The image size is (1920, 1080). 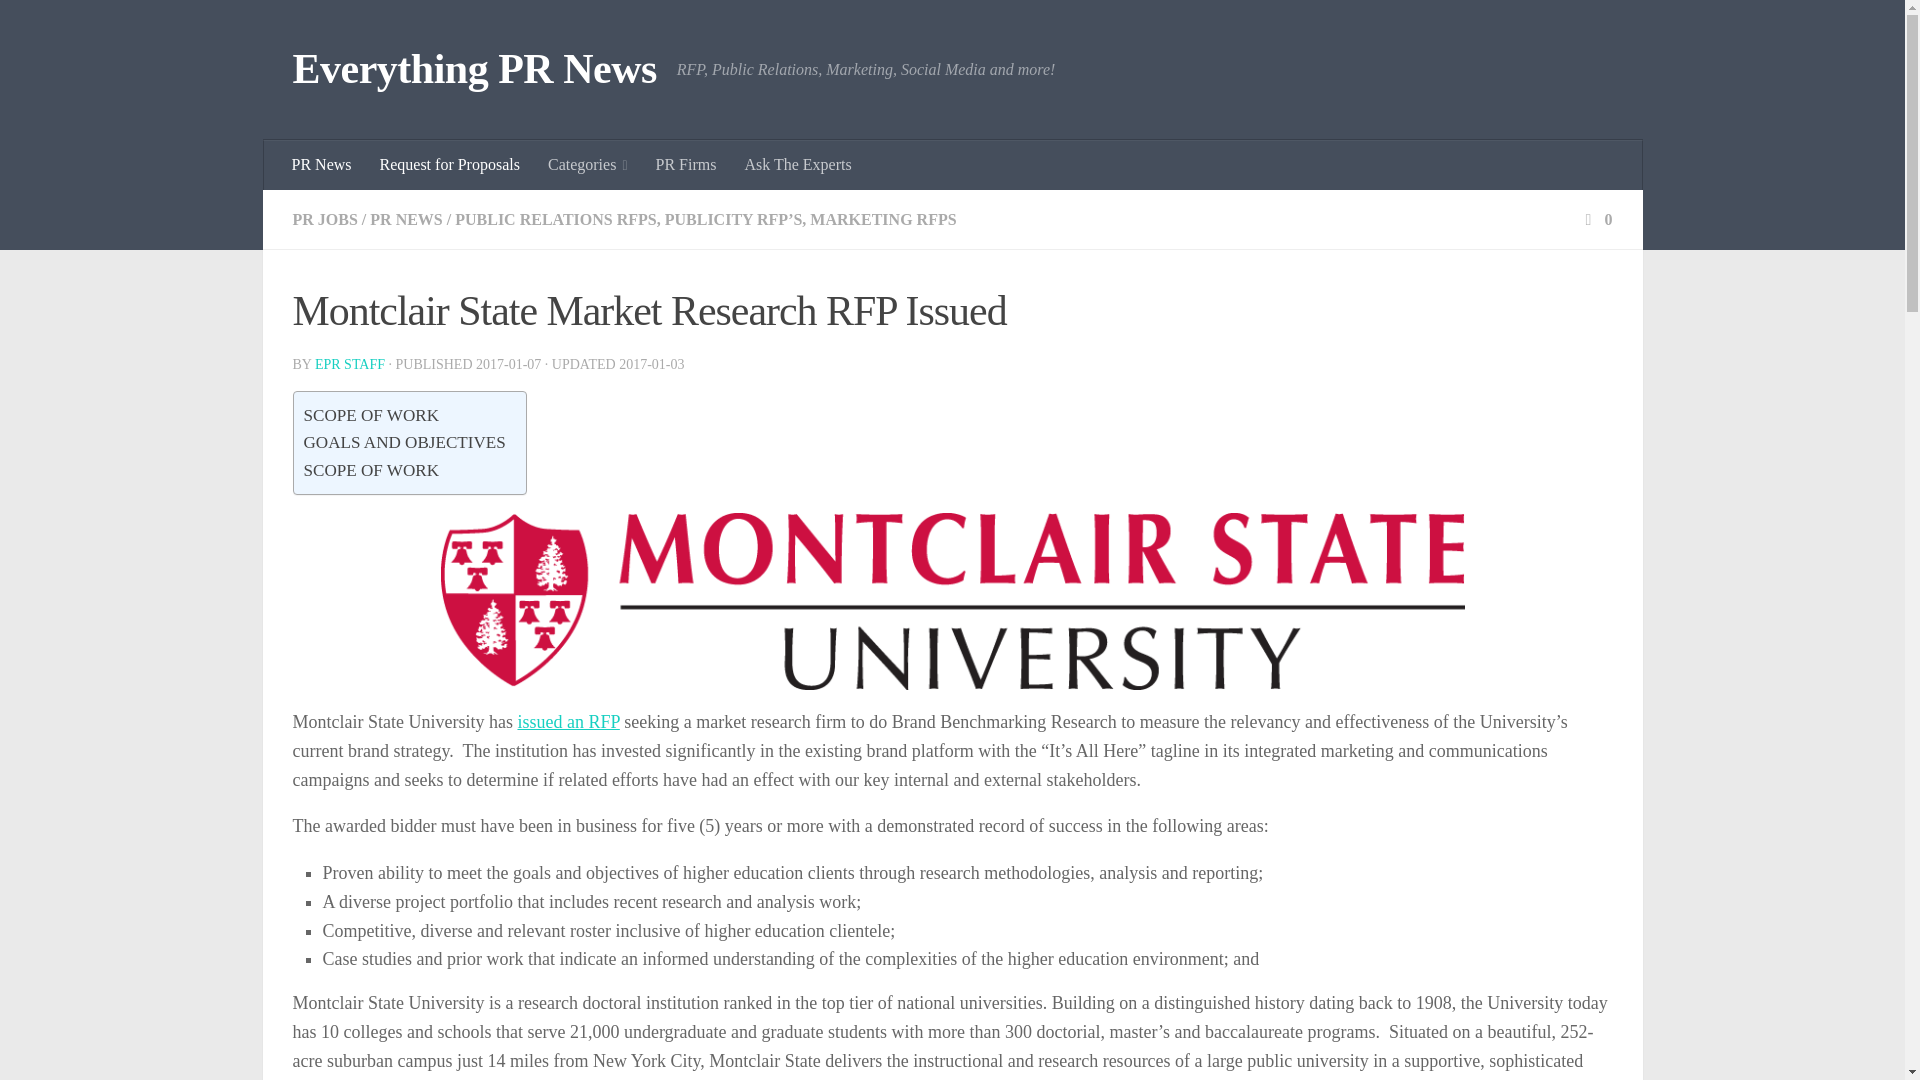 I want to click on PR News, so click(x=322, y=165).